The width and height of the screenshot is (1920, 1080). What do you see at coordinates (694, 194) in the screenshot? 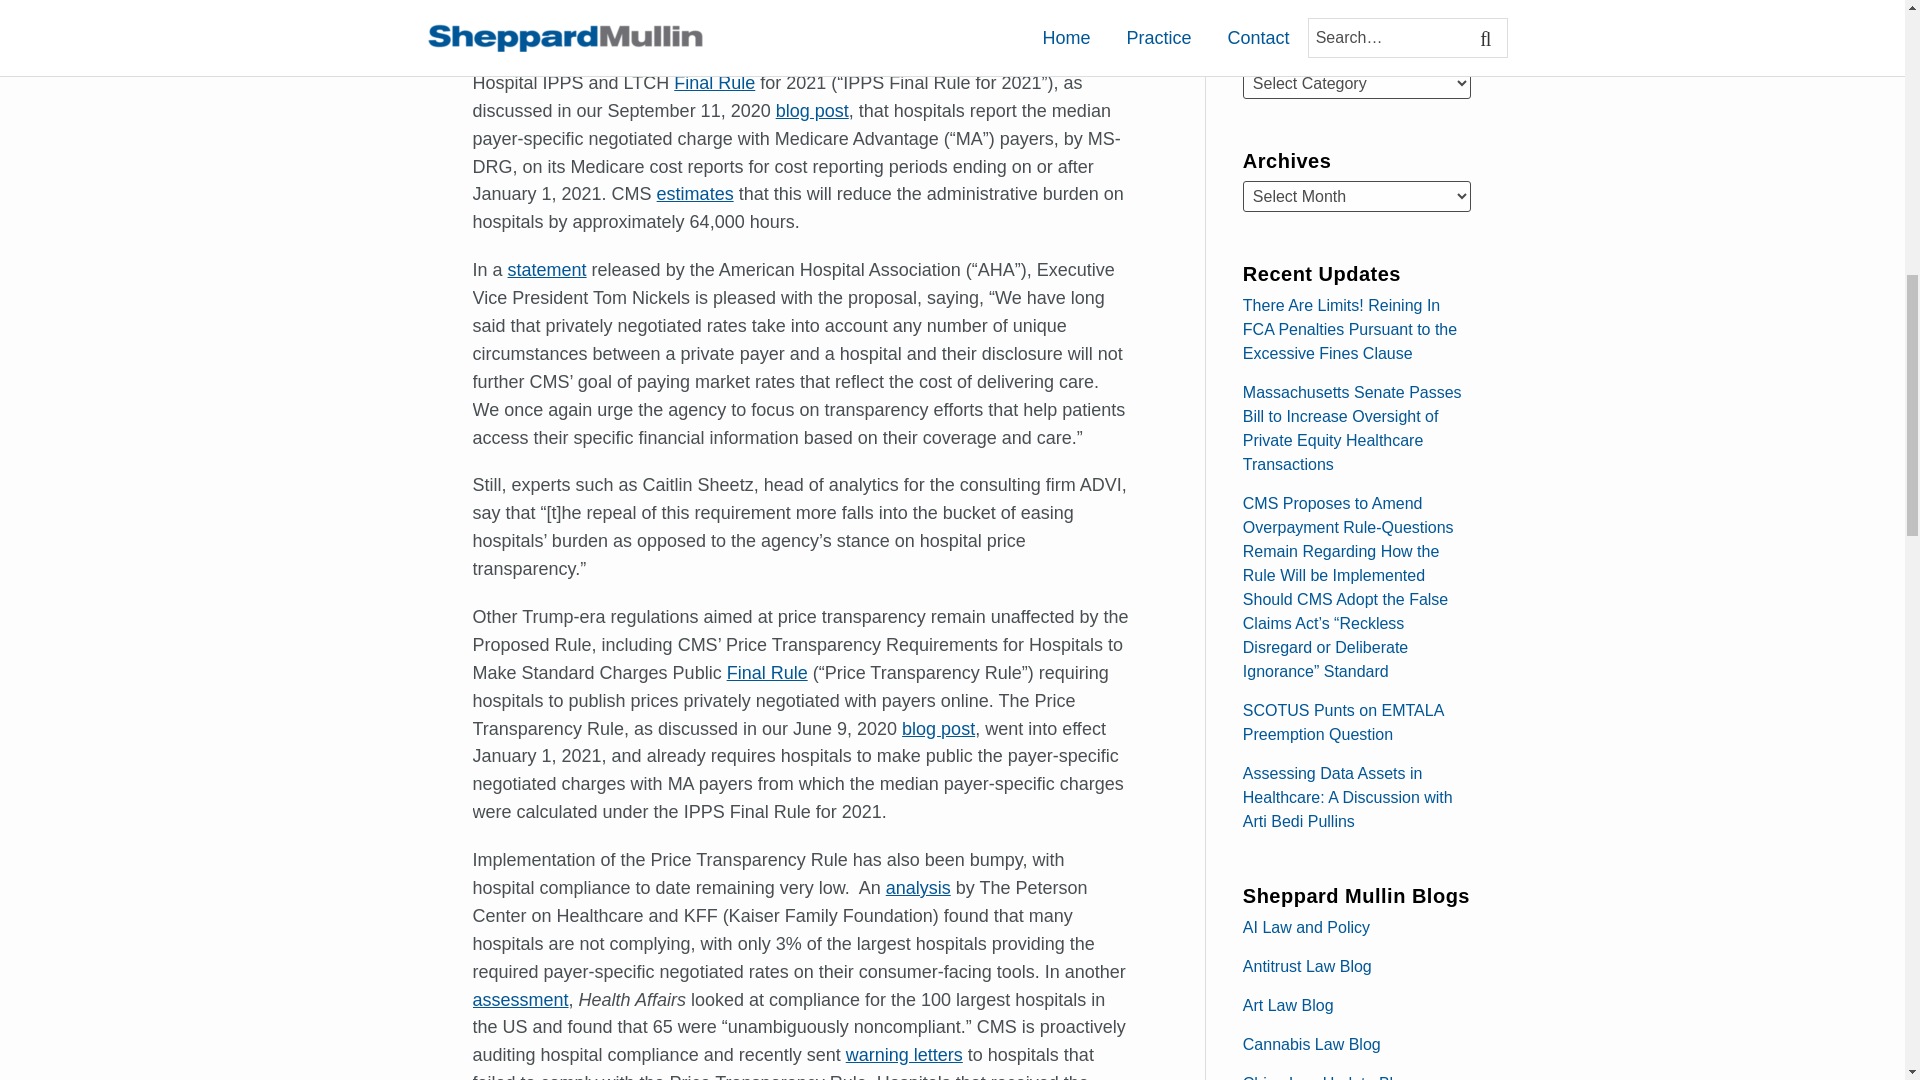
I see `estimates` at bounding box center [694, 194].